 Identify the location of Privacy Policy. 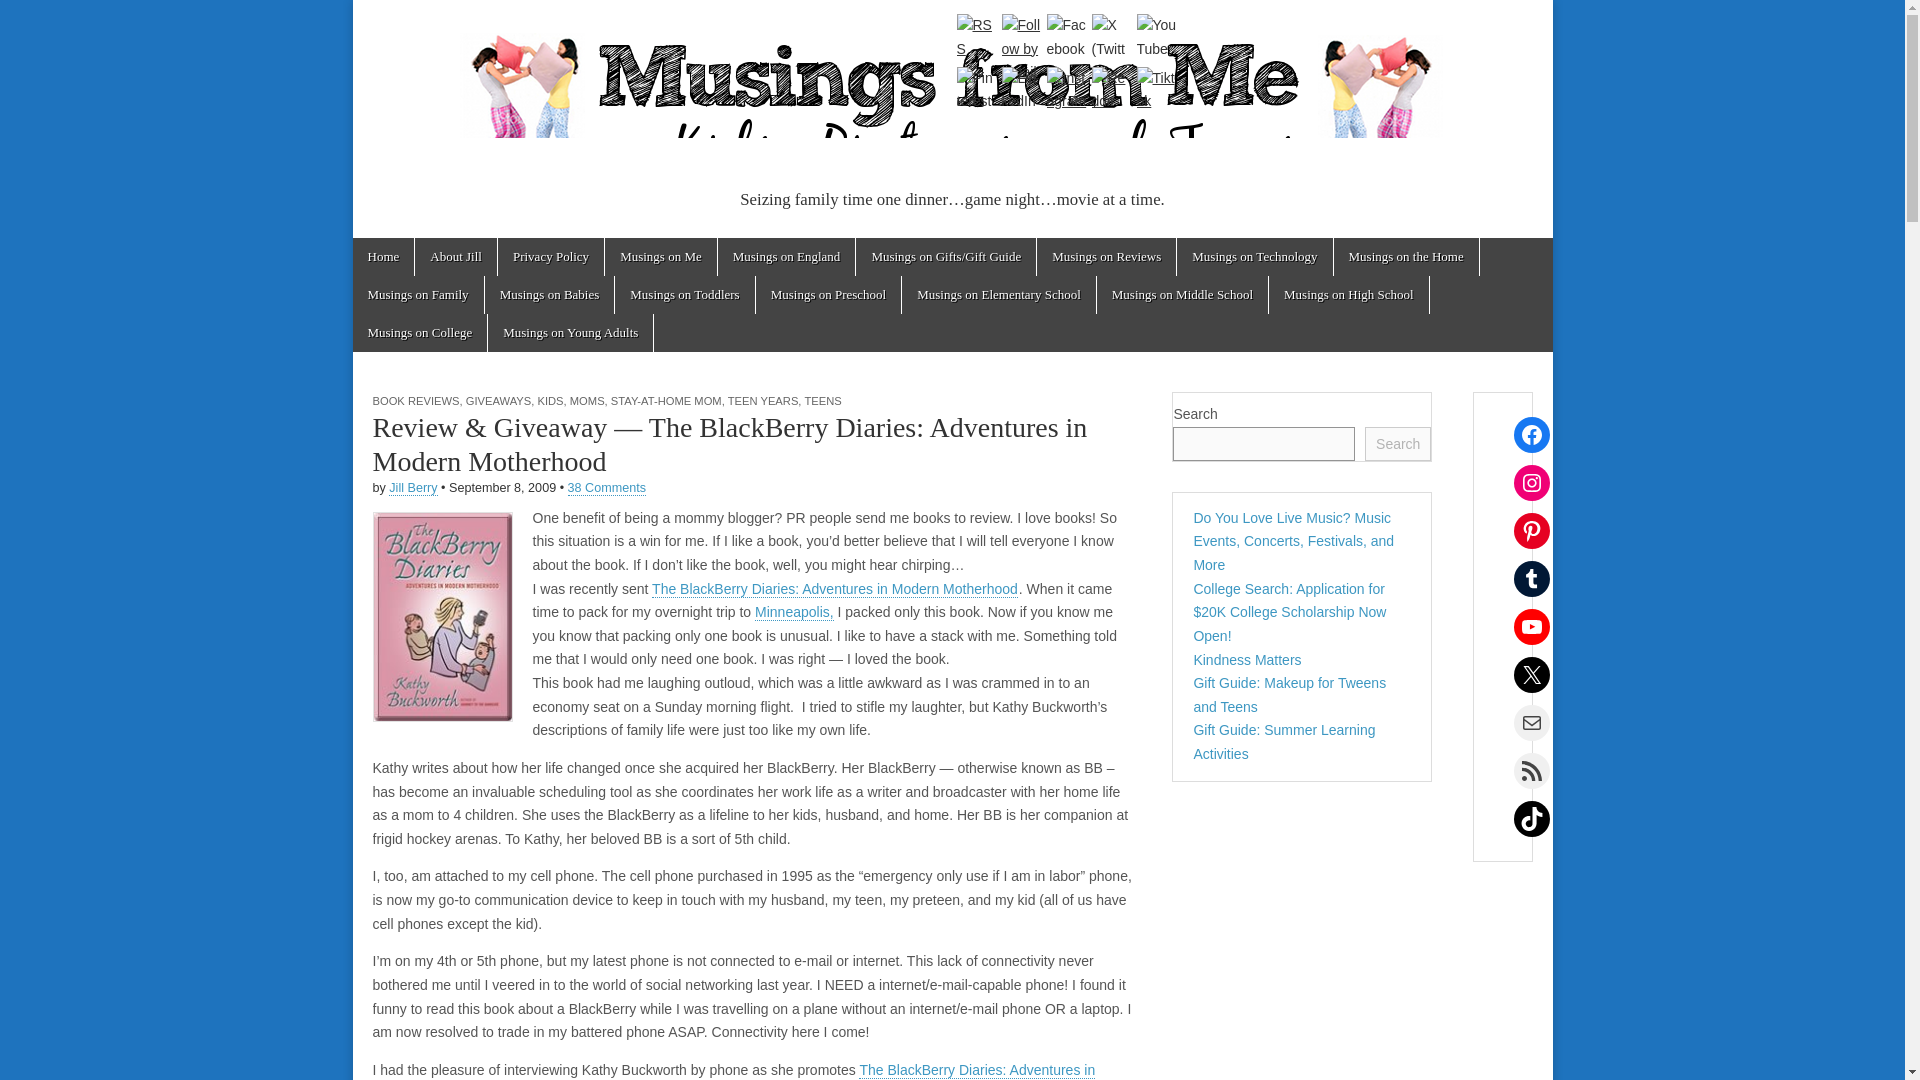
(550, 256).